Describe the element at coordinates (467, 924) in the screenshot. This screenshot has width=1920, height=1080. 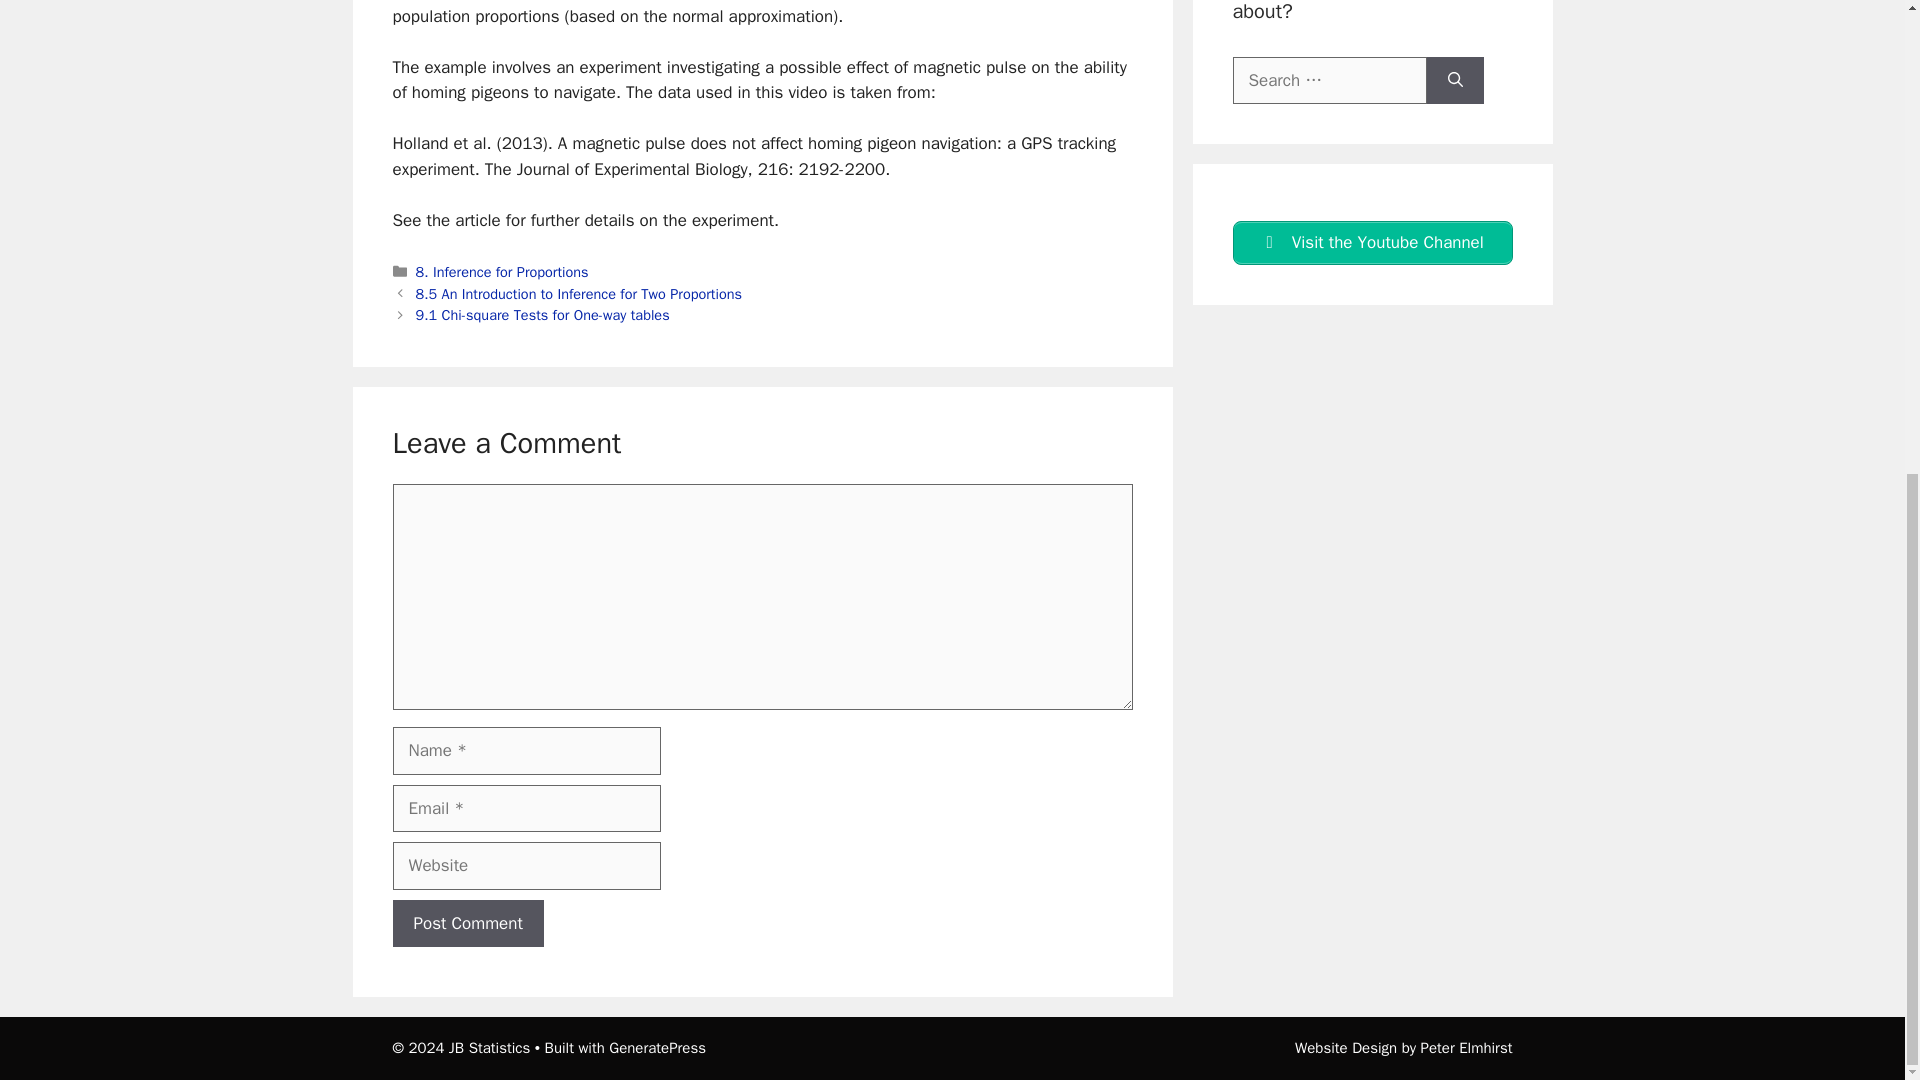
I see `Post Comment` at that location.